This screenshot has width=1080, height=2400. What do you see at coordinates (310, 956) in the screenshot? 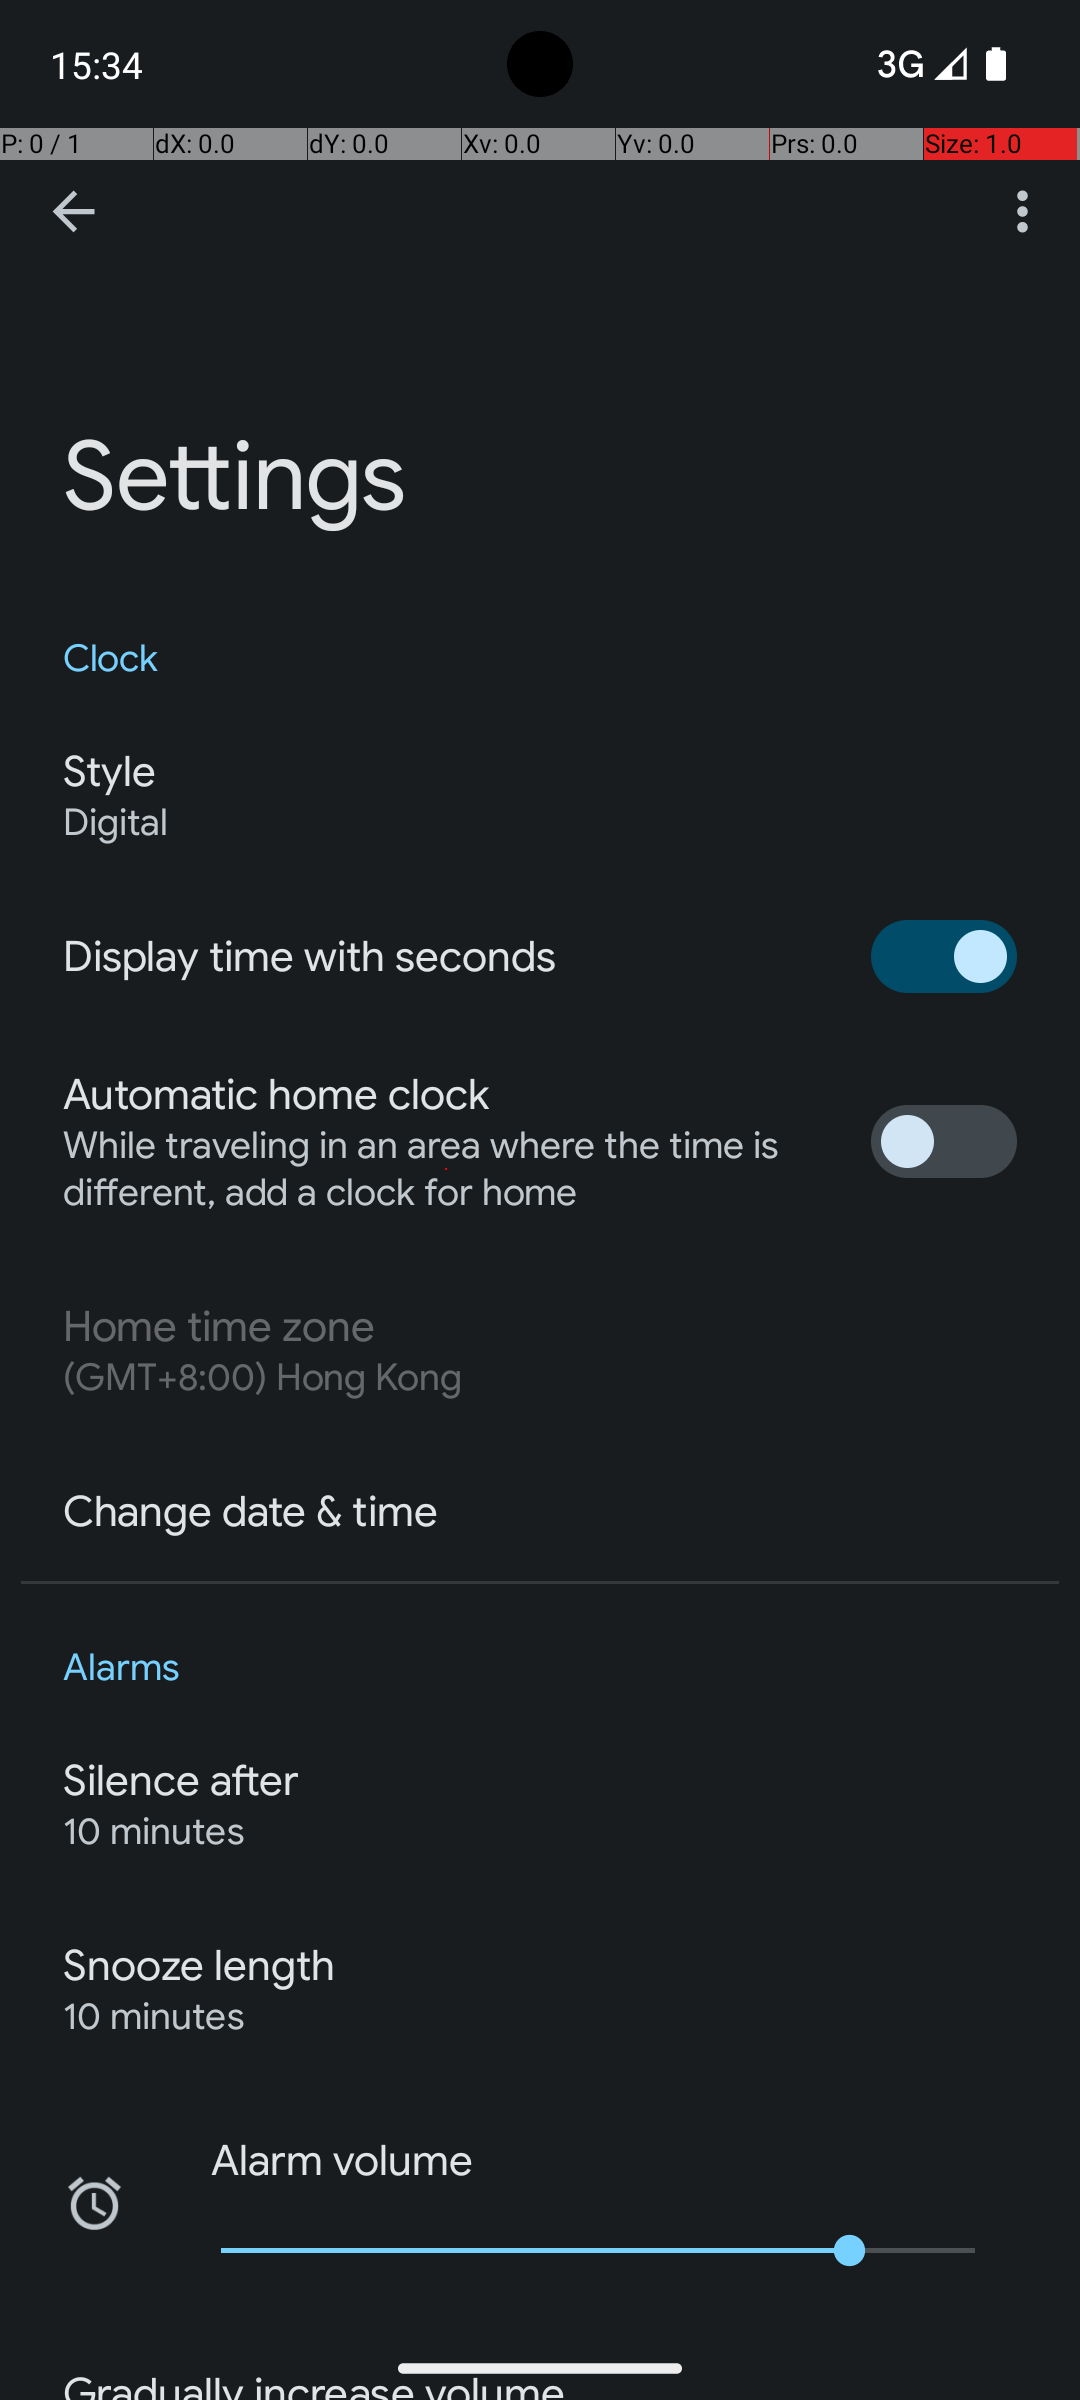
I see `Display time with seconds` at bounding box center [310, 956].